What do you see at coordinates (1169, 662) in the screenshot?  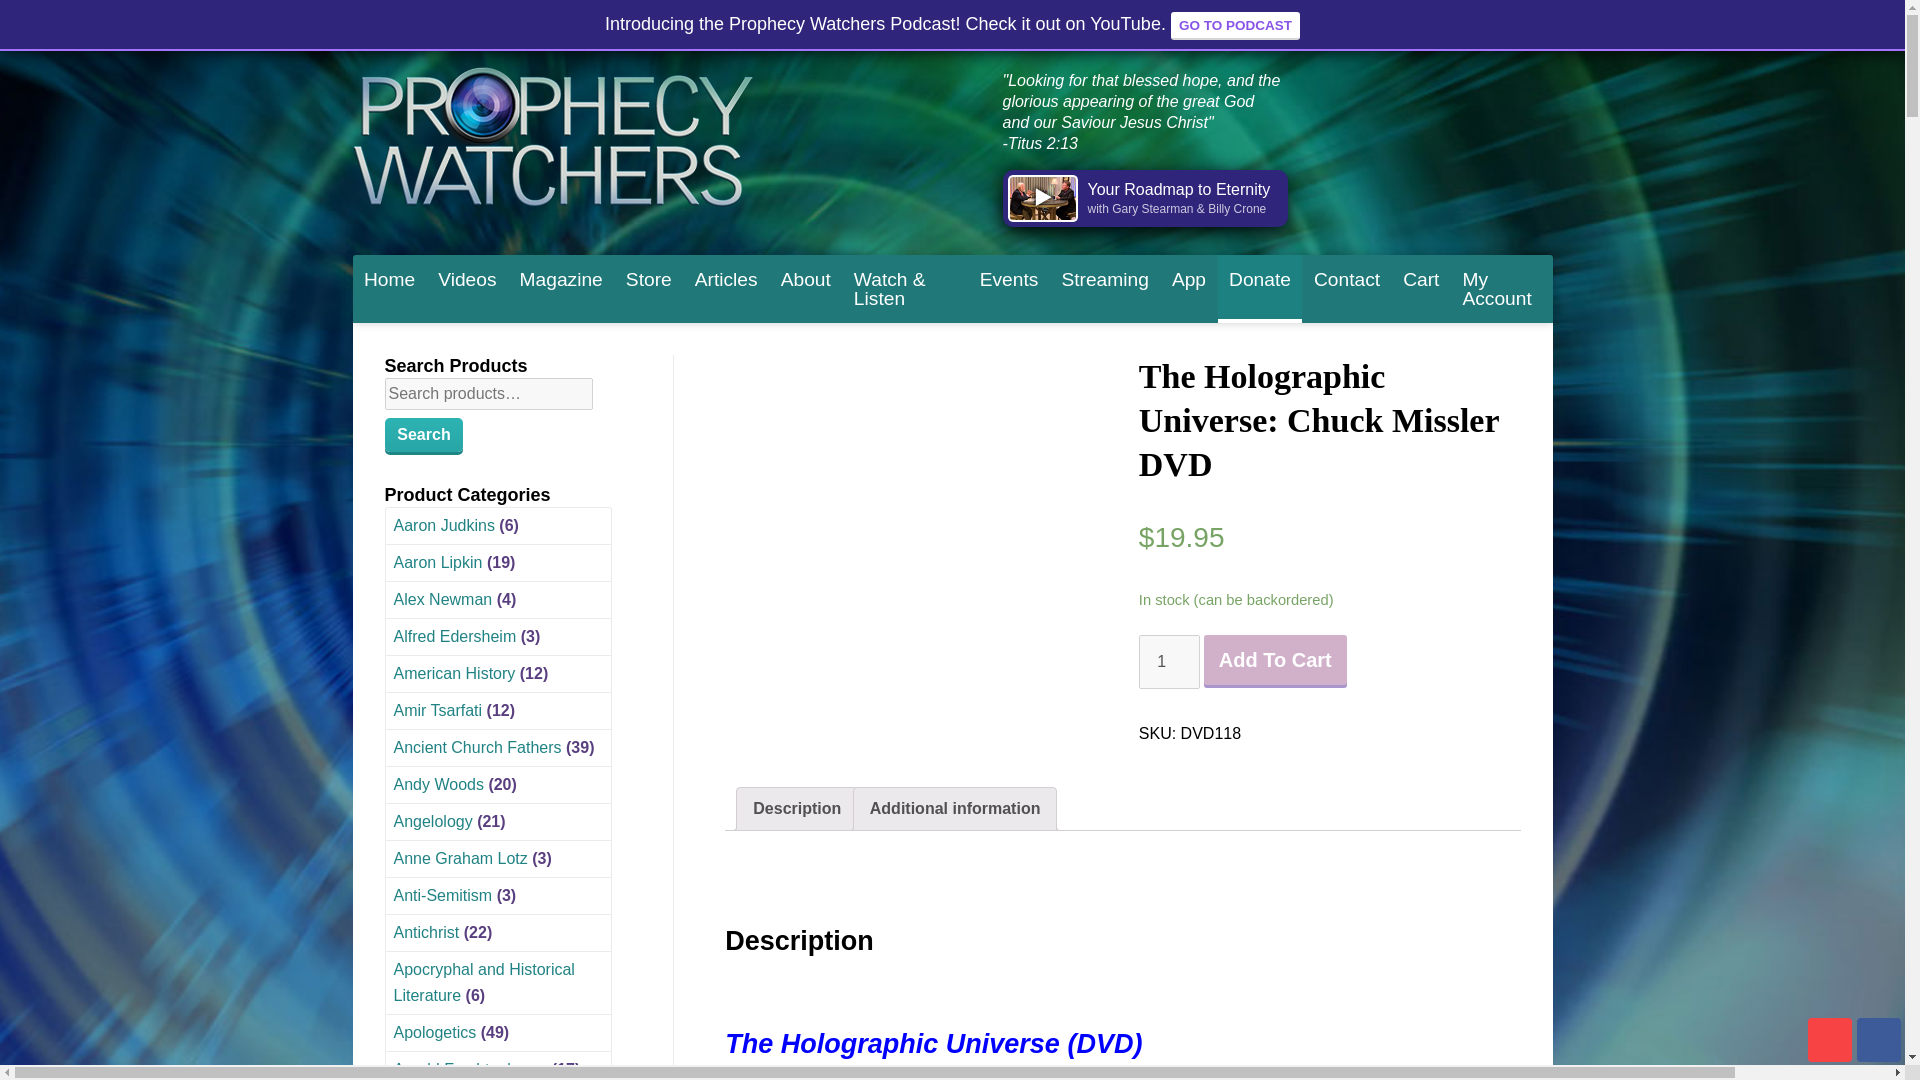 I see `Qty` at bounding box center [1169, 662].